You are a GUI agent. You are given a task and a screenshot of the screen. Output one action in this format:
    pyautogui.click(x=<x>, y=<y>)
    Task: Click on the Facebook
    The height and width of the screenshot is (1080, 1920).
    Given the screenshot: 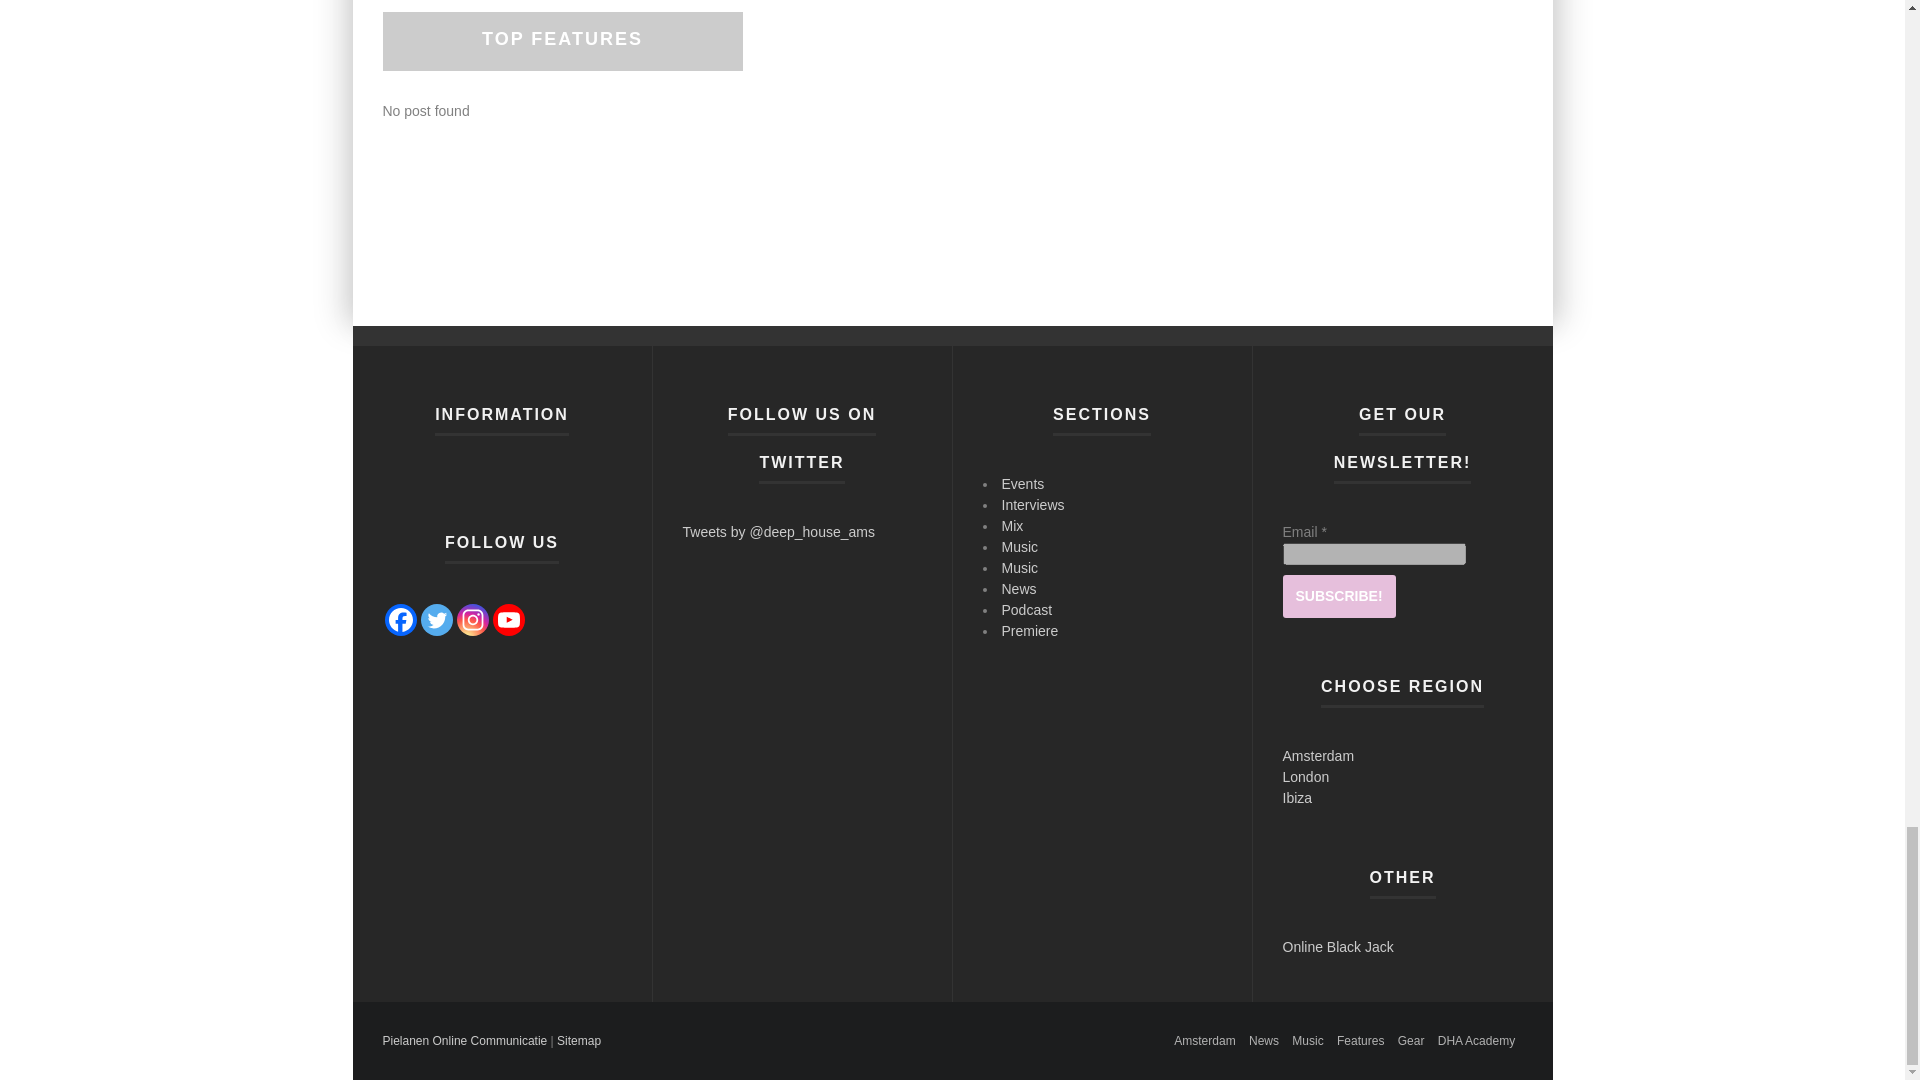 What is the action you would take?
    pyautogui.click(x=400, y=620)
    